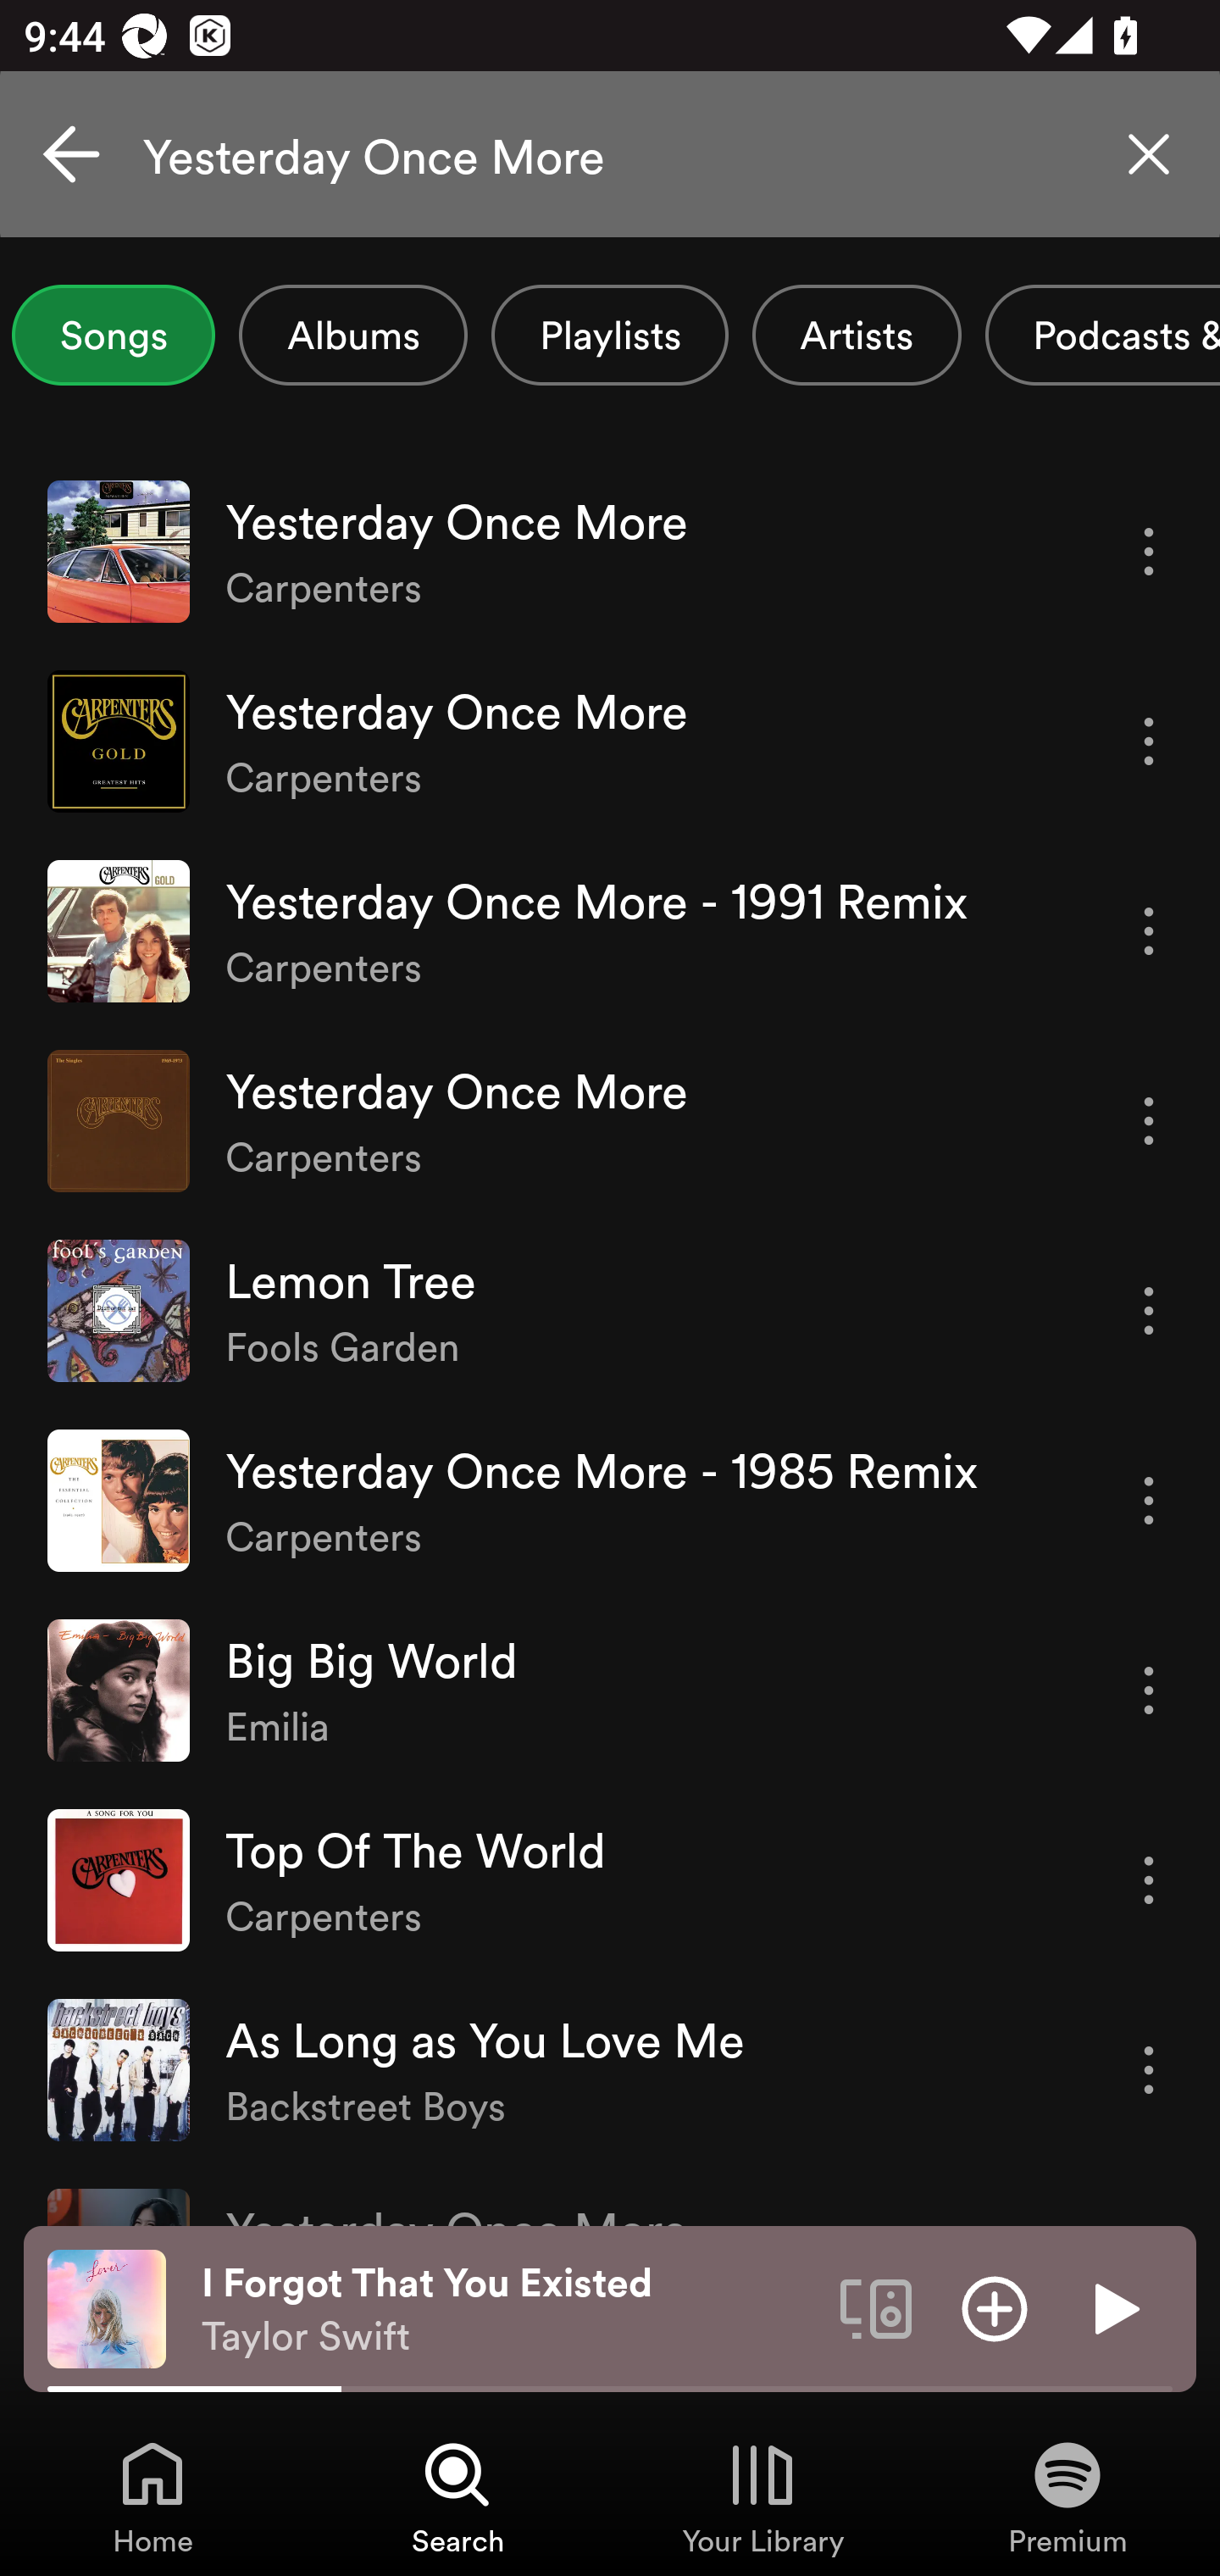  I want to click on More options for song As Long as You Love Me, so click(1149, 2069).